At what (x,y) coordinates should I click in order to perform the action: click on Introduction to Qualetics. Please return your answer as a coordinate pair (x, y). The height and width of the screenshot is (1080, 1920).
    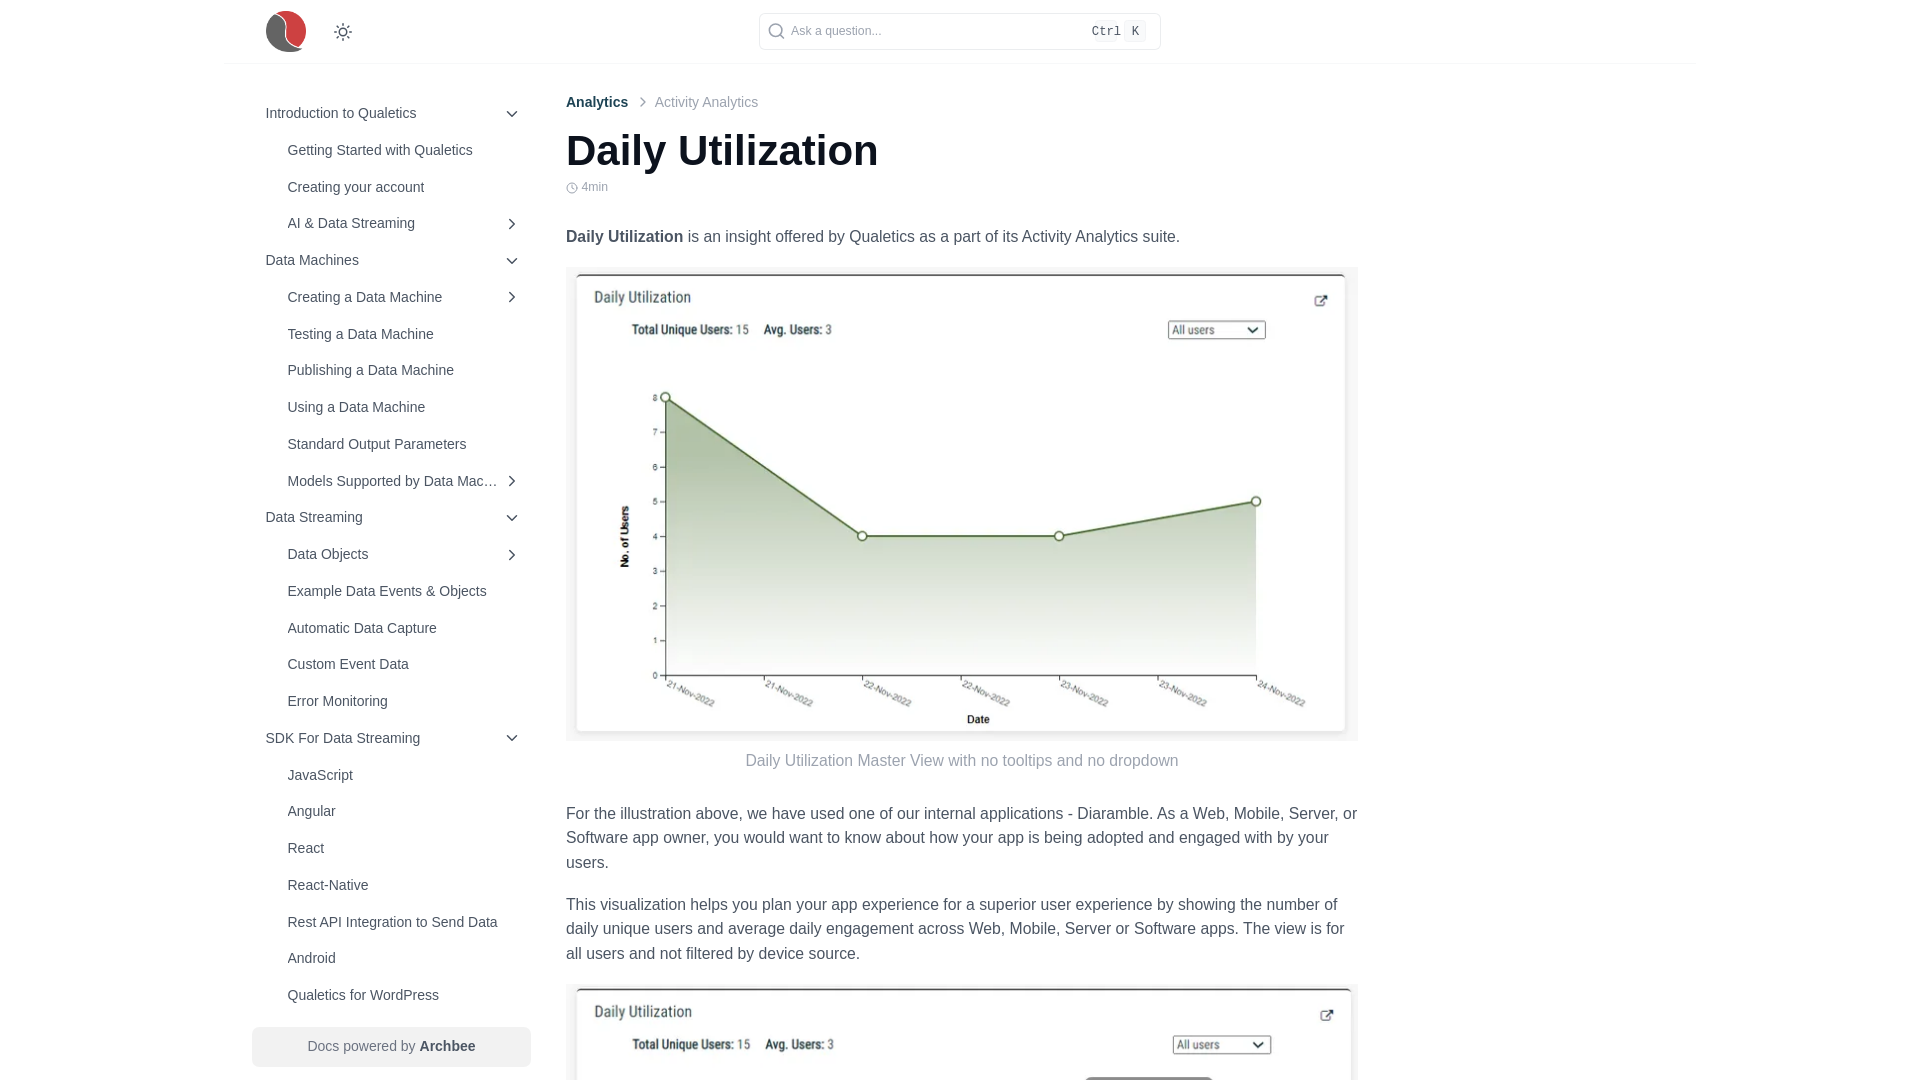
    Looking at the image, I should click on (399, 168).